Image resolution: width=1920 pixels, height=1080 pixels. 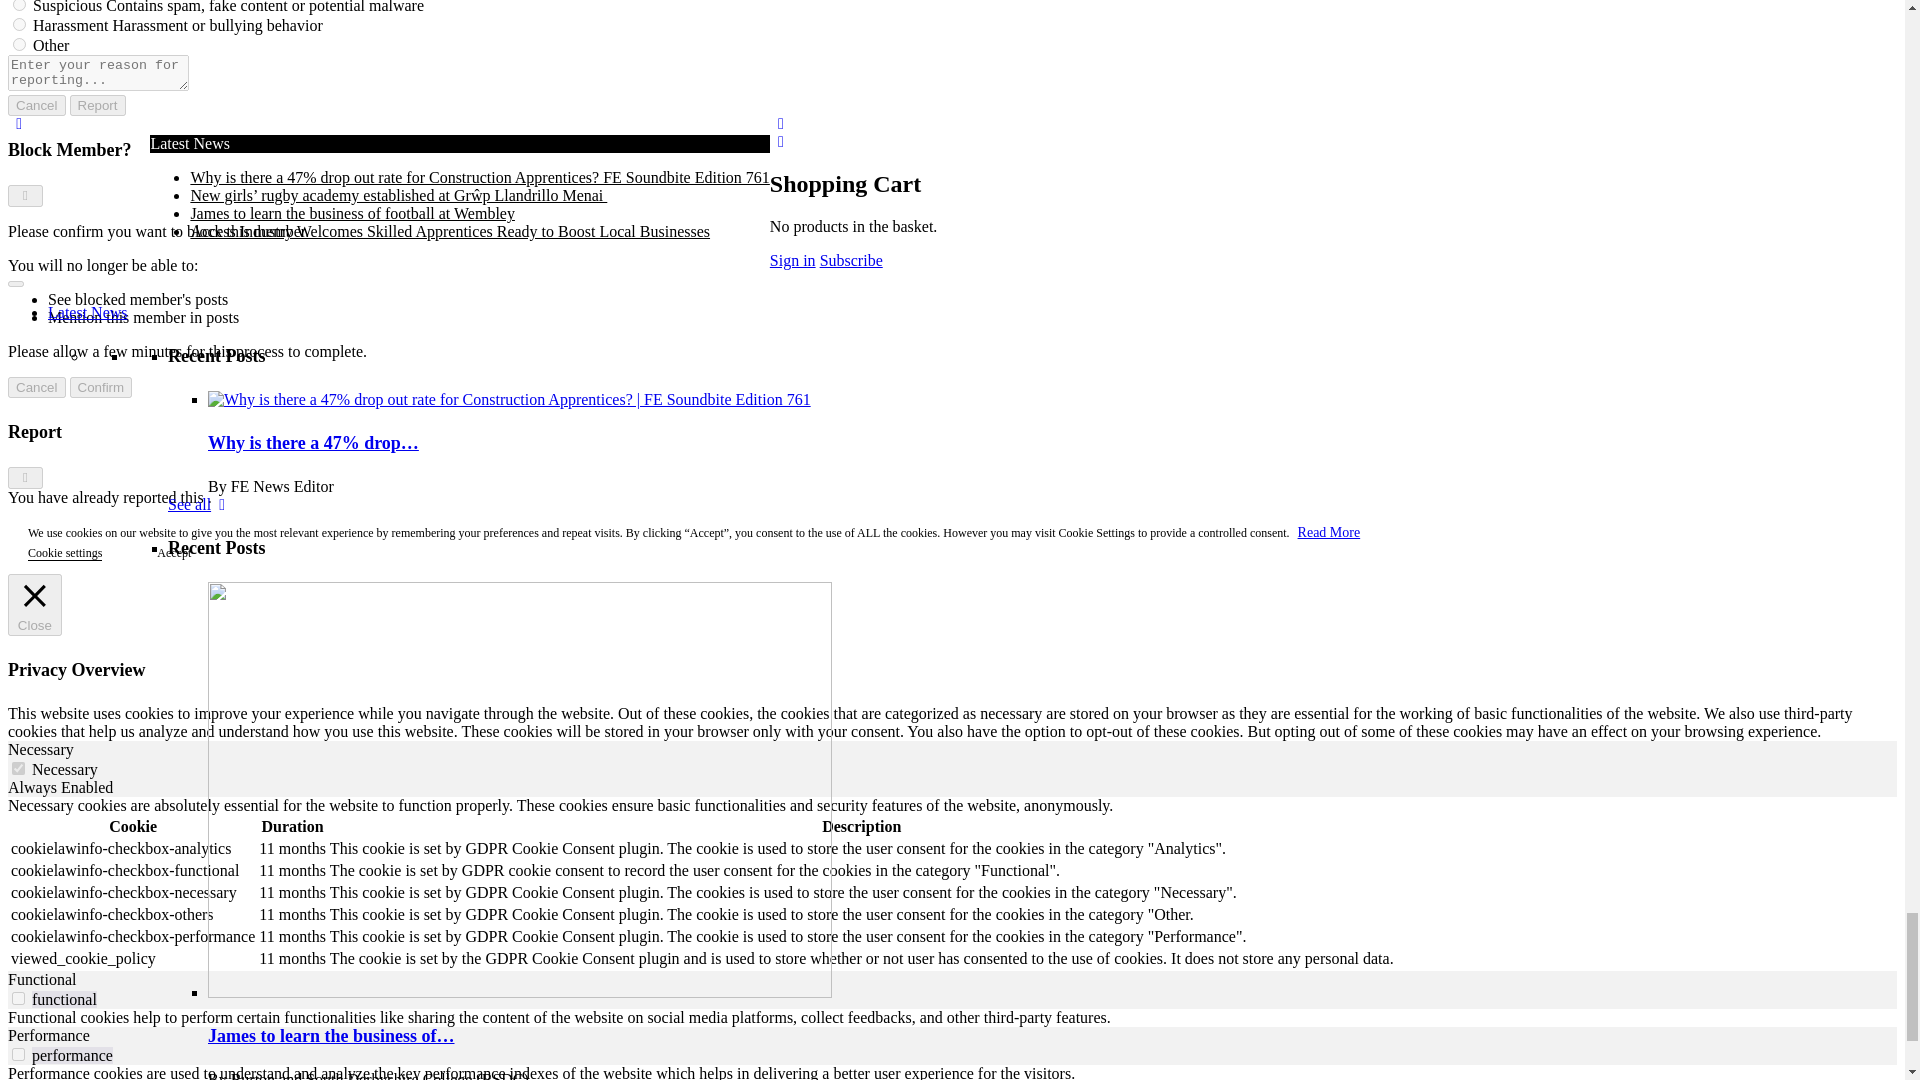 I want to click on Cancel, so click(x=36, y=387).